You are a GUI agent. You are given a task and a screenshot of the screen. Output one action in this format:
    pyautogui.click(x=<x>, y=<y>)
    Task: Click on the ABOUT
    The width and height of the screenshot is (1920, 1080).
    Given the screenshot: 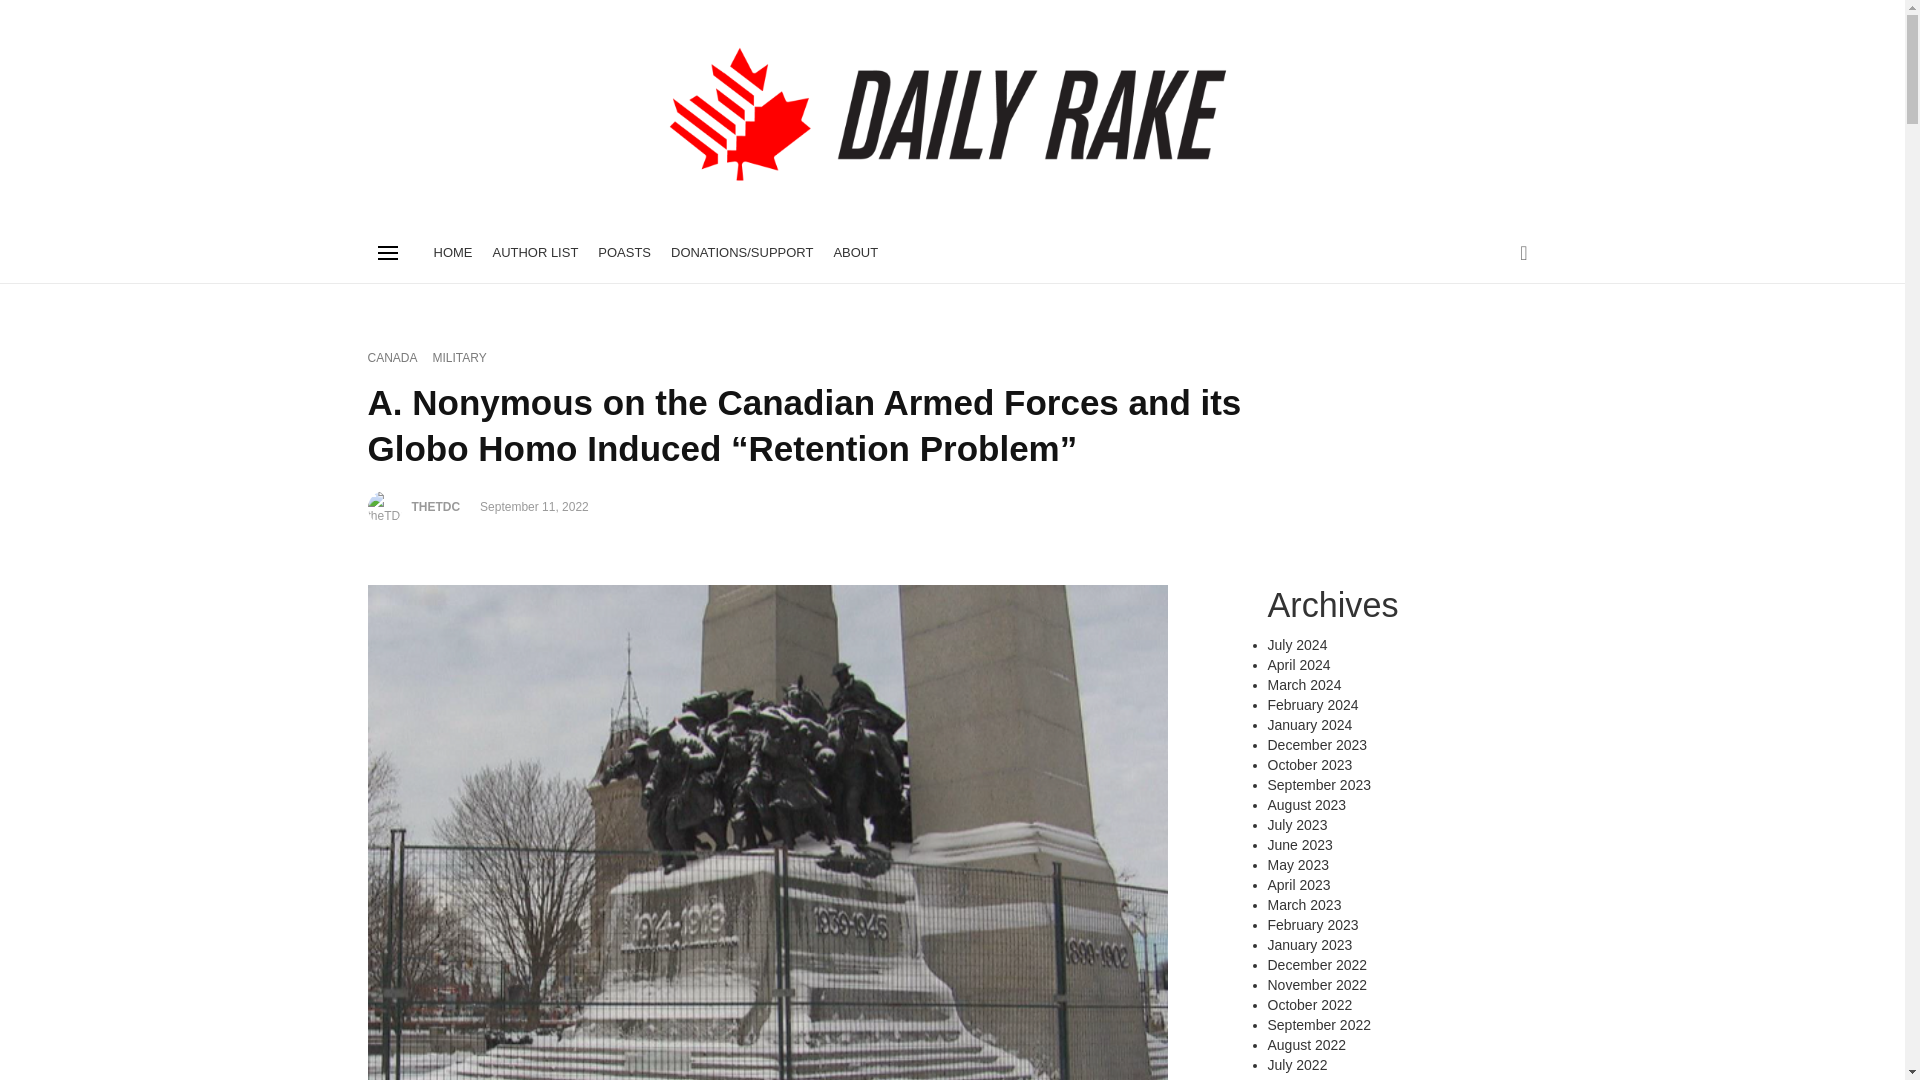 What is the action you would take?
    pyautogui.click(x=855, y=252)
    